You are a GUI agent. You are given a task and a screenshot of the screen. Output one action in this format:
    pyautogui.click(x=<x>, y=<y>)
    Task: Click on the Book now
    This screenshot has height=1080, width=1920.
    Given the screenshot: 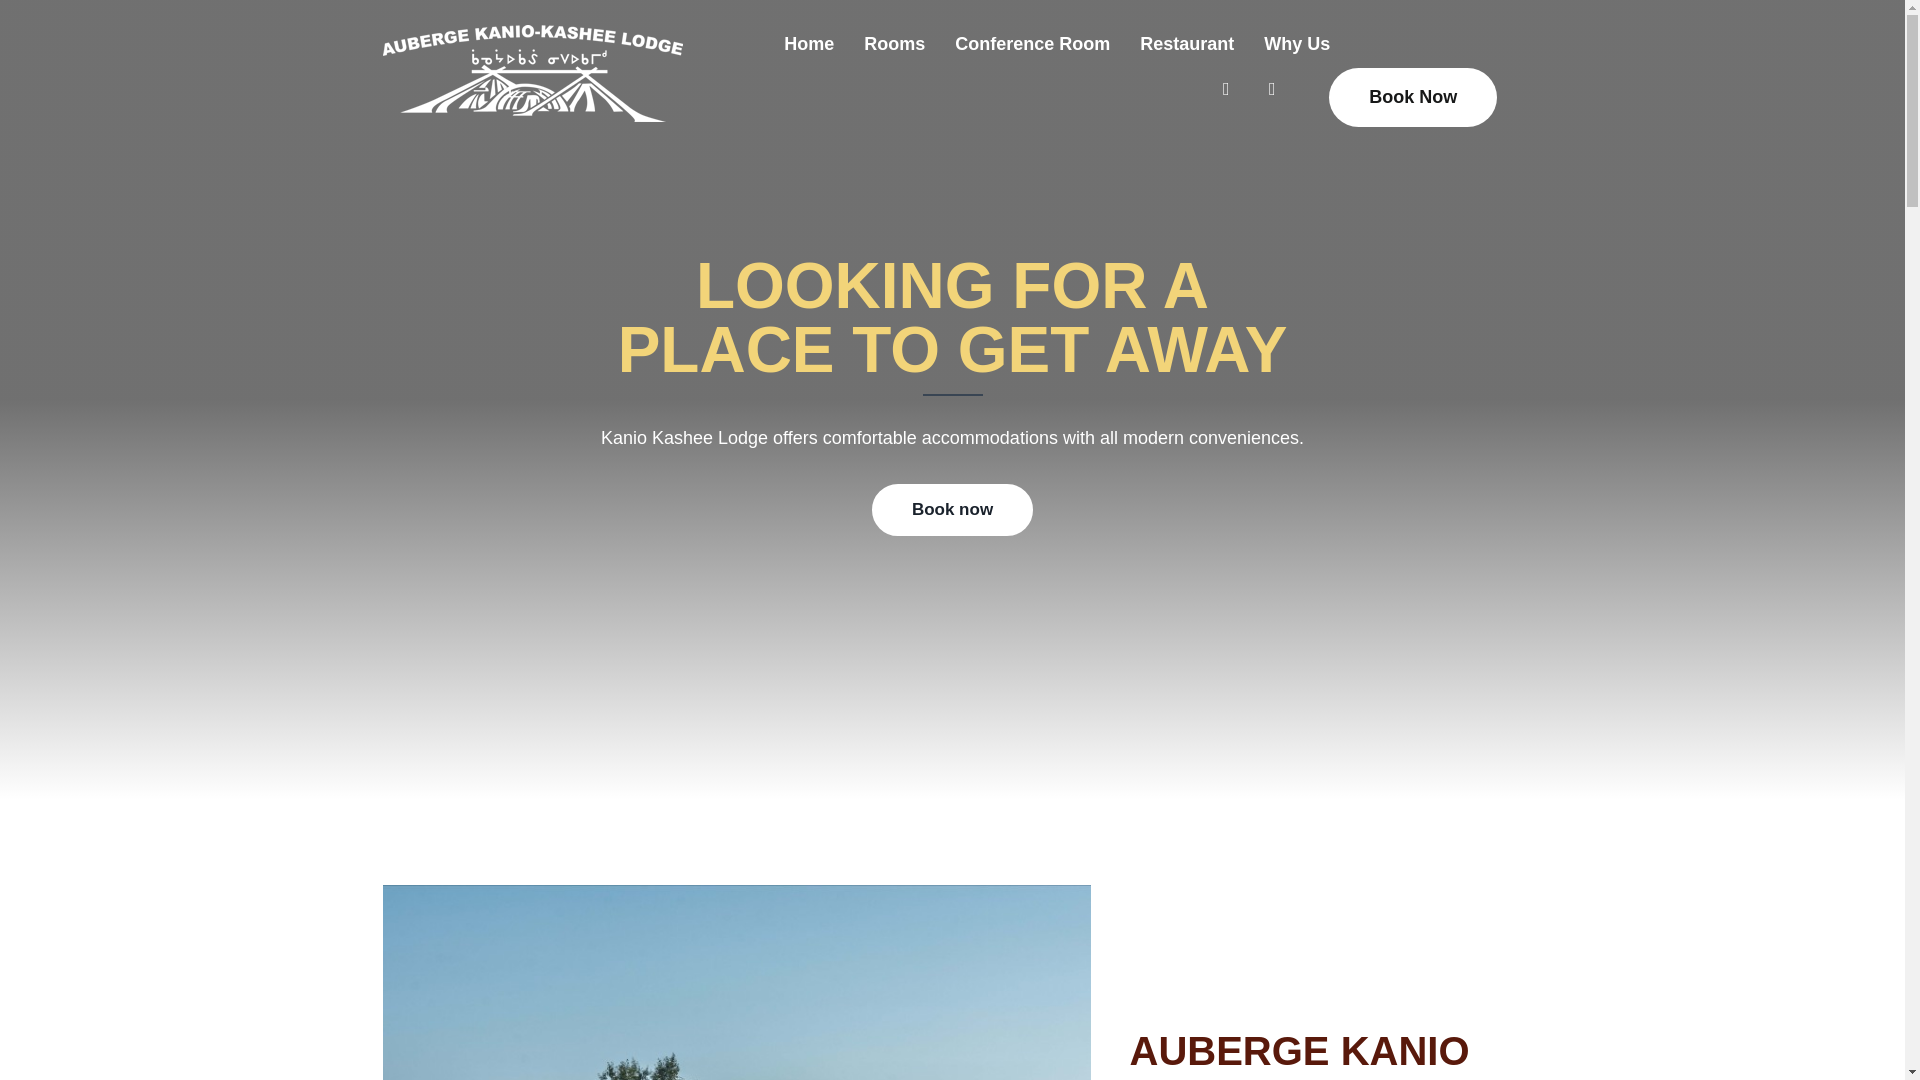 What is the action you would take?
    pyautogui.click(x=952, y=509)
    